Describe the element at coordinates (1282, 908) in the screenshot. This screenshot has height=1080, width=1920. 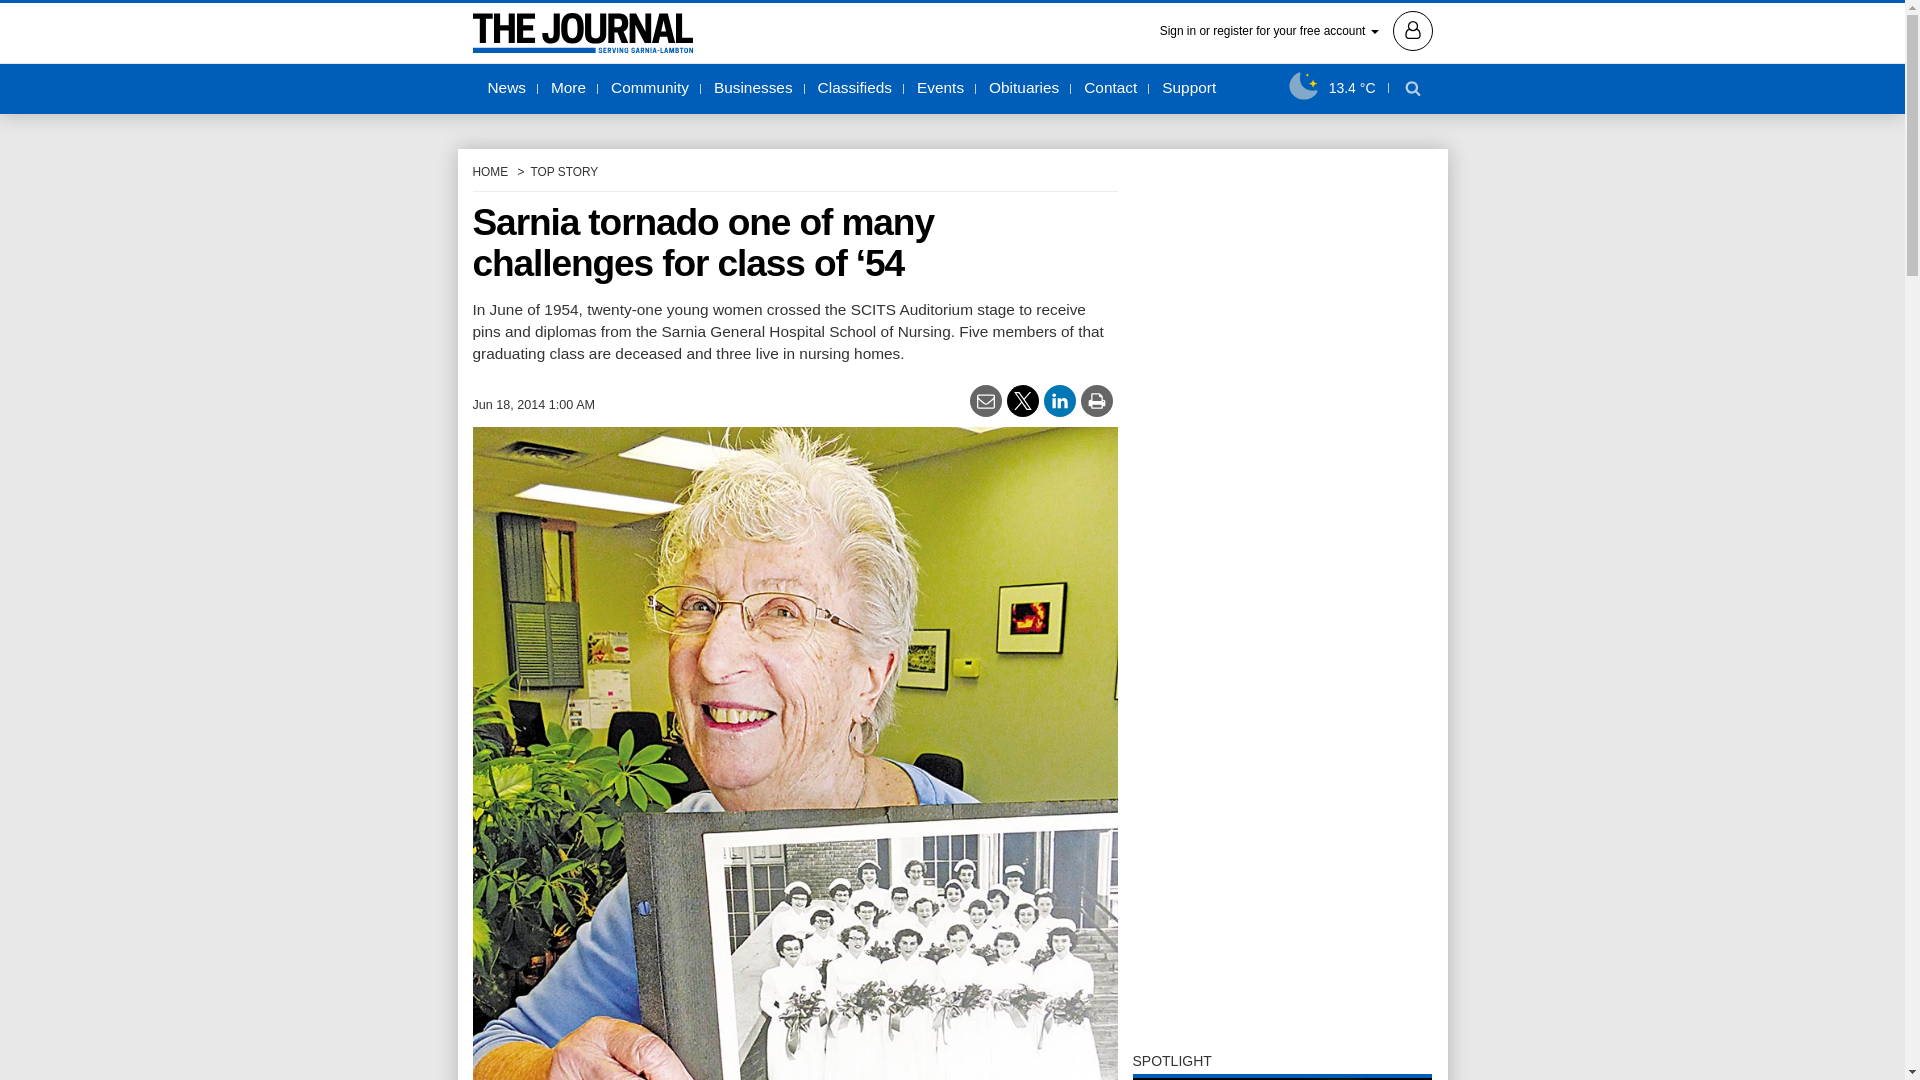
I see `3rd party ad content` at that location.